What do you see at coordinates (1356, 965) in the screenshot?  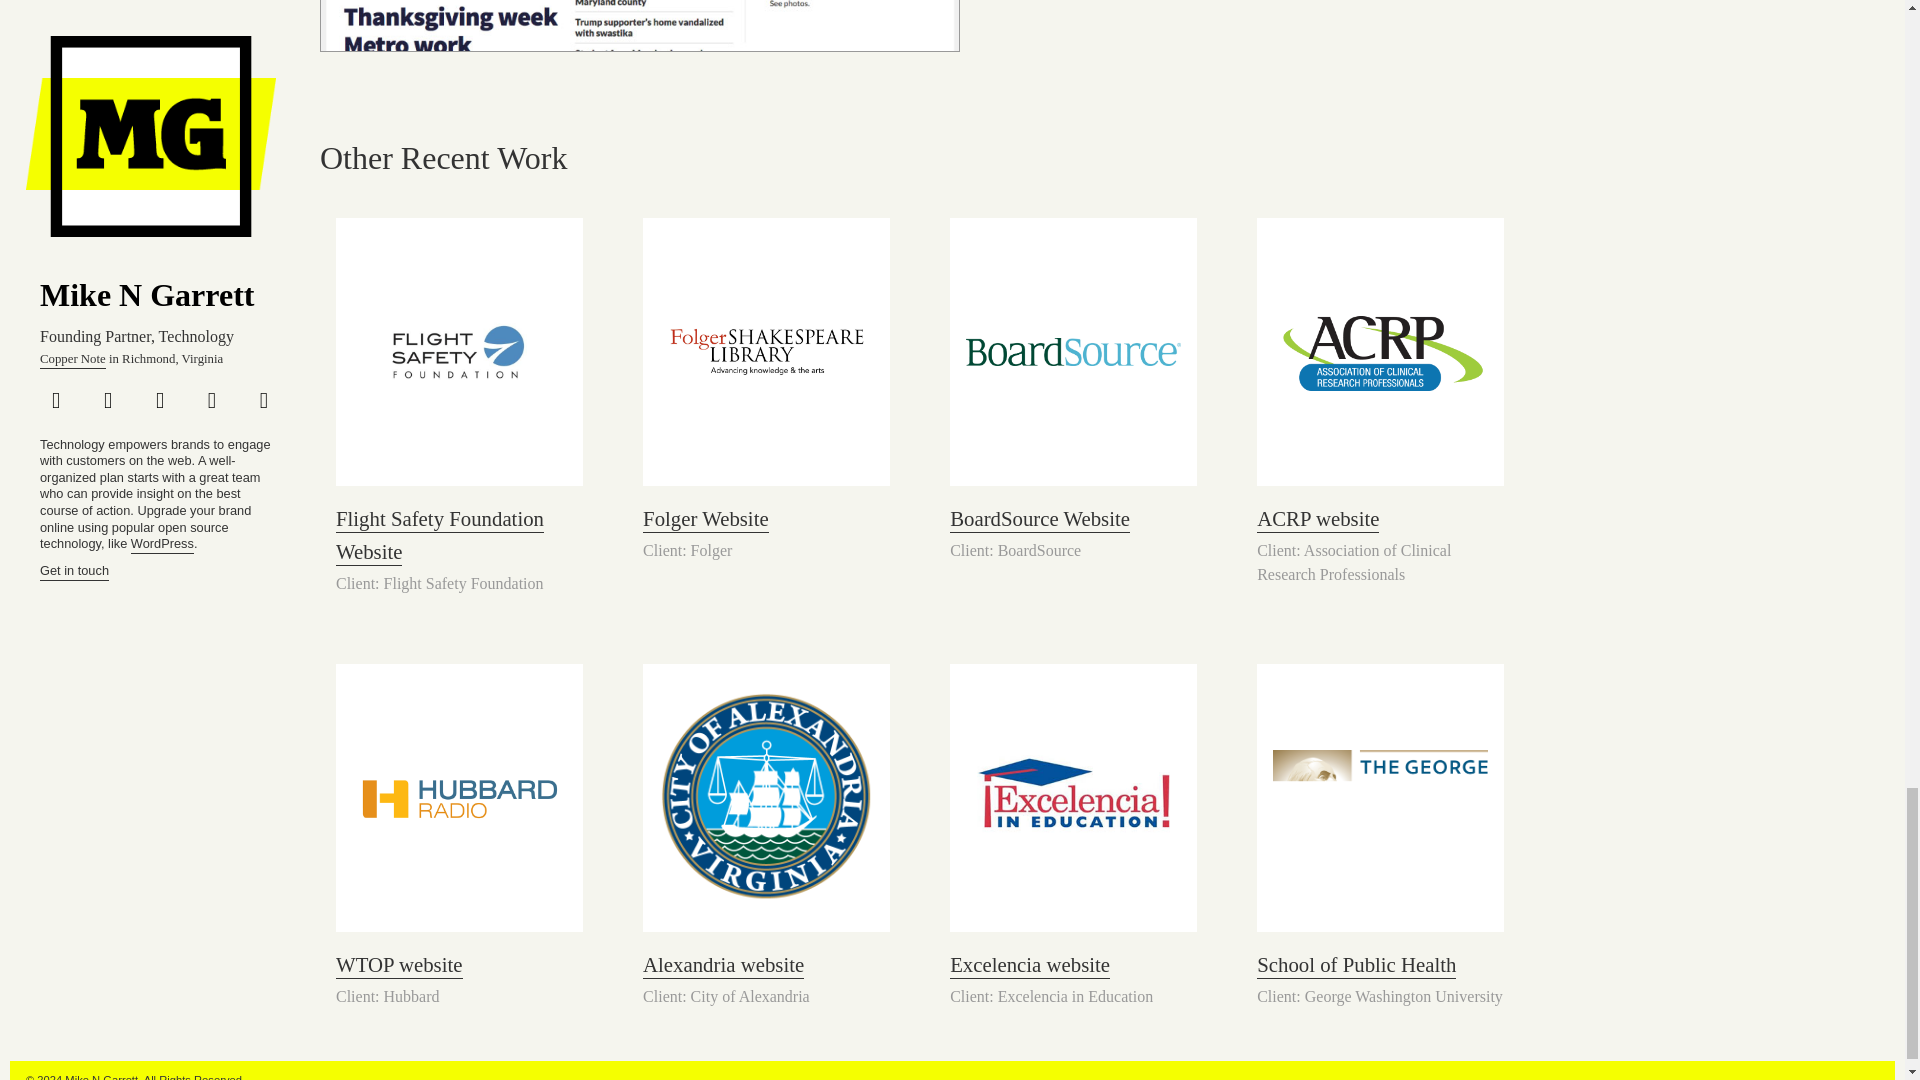 I see `School of Public Health` at bounding box center [1356, 965].